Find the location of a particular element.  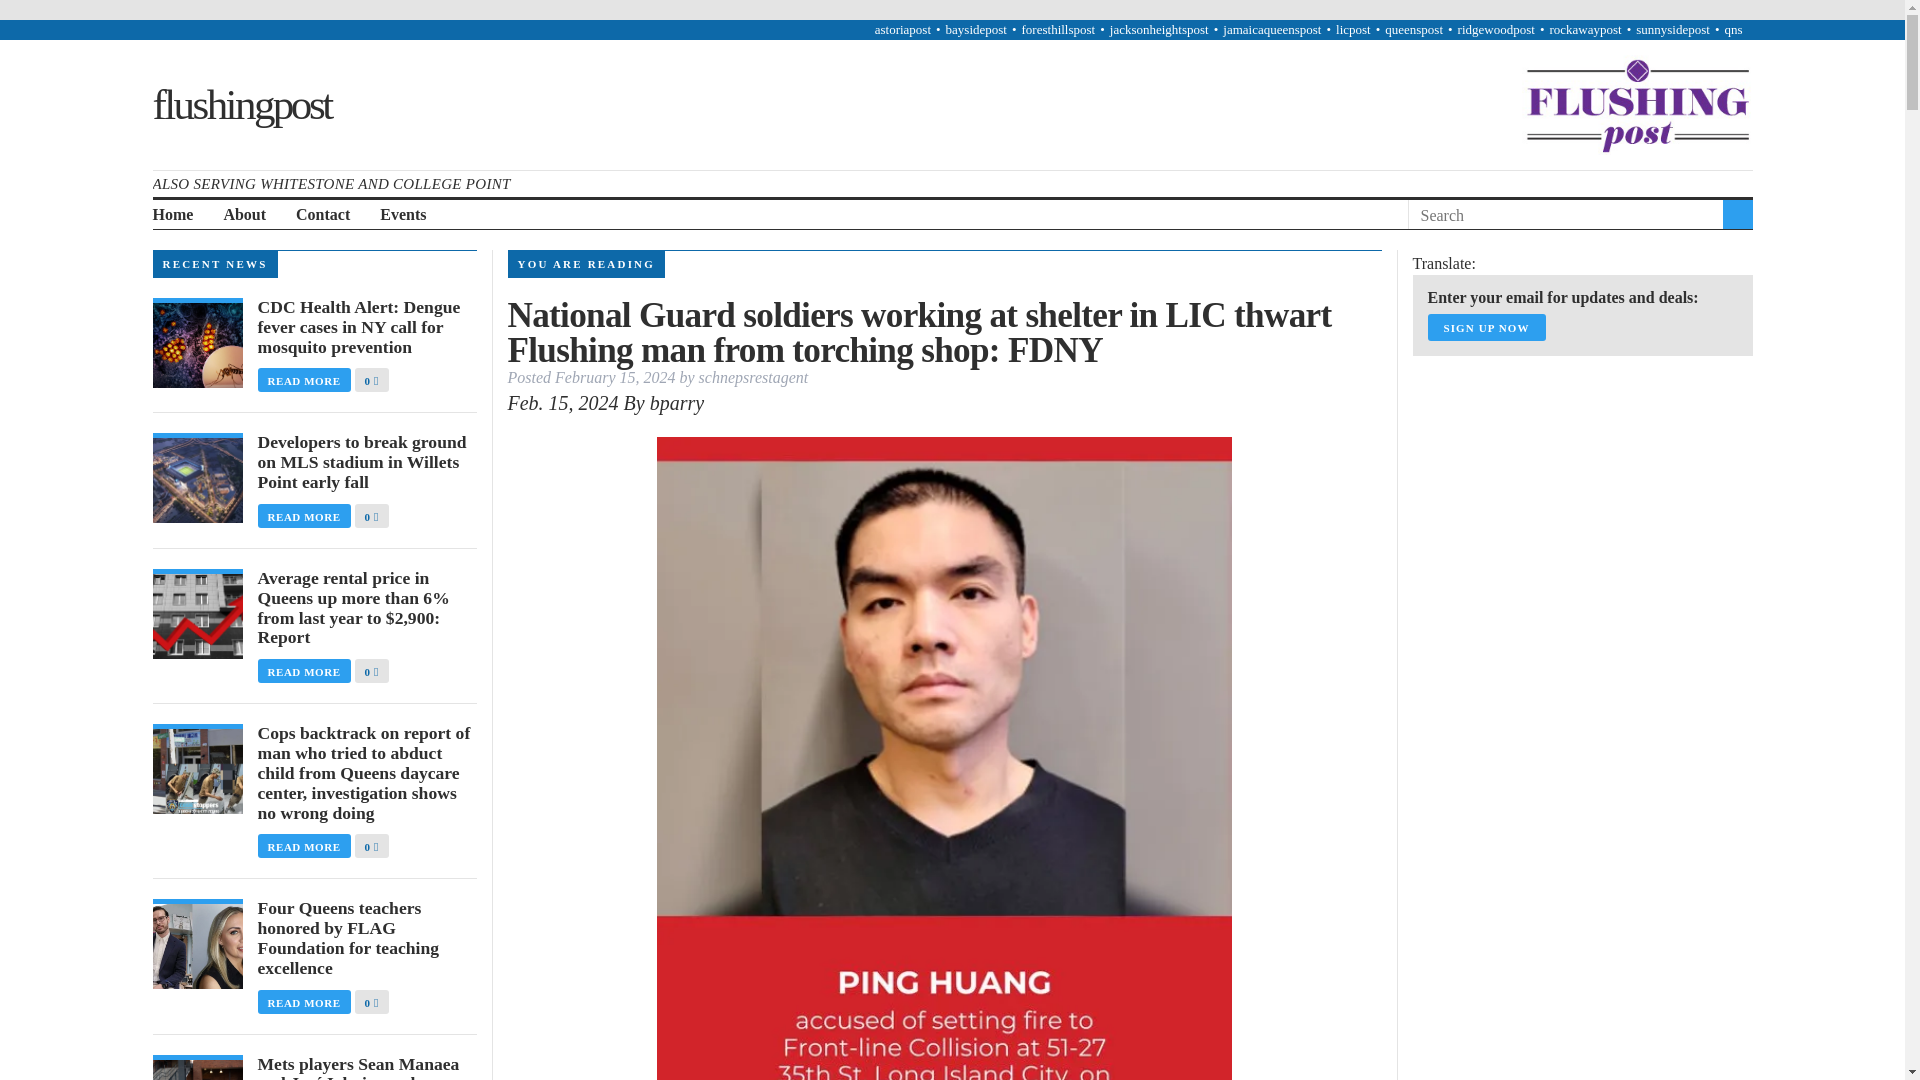

READ MORE is located at coordinates (306, 379).